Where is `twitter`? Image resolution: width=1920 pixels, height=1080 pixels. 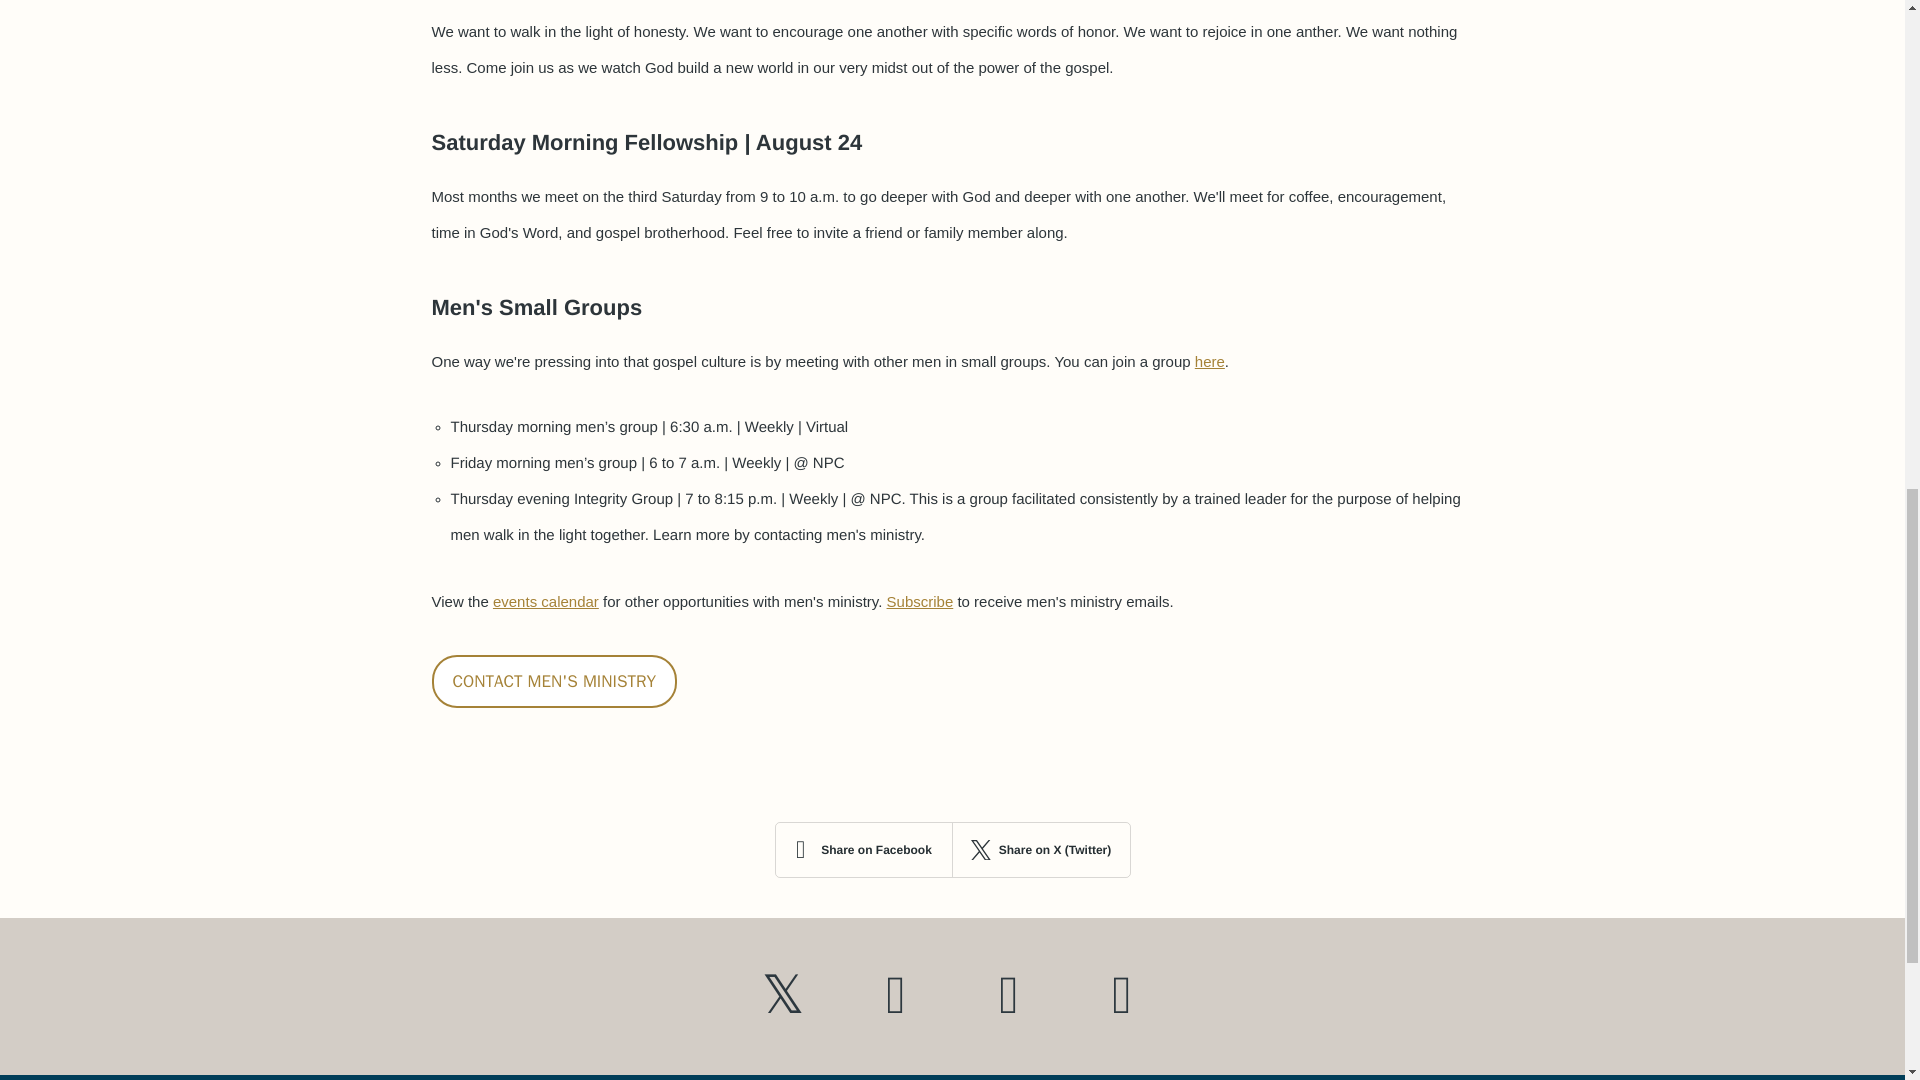
twitter is located at coordinates (782, 996).